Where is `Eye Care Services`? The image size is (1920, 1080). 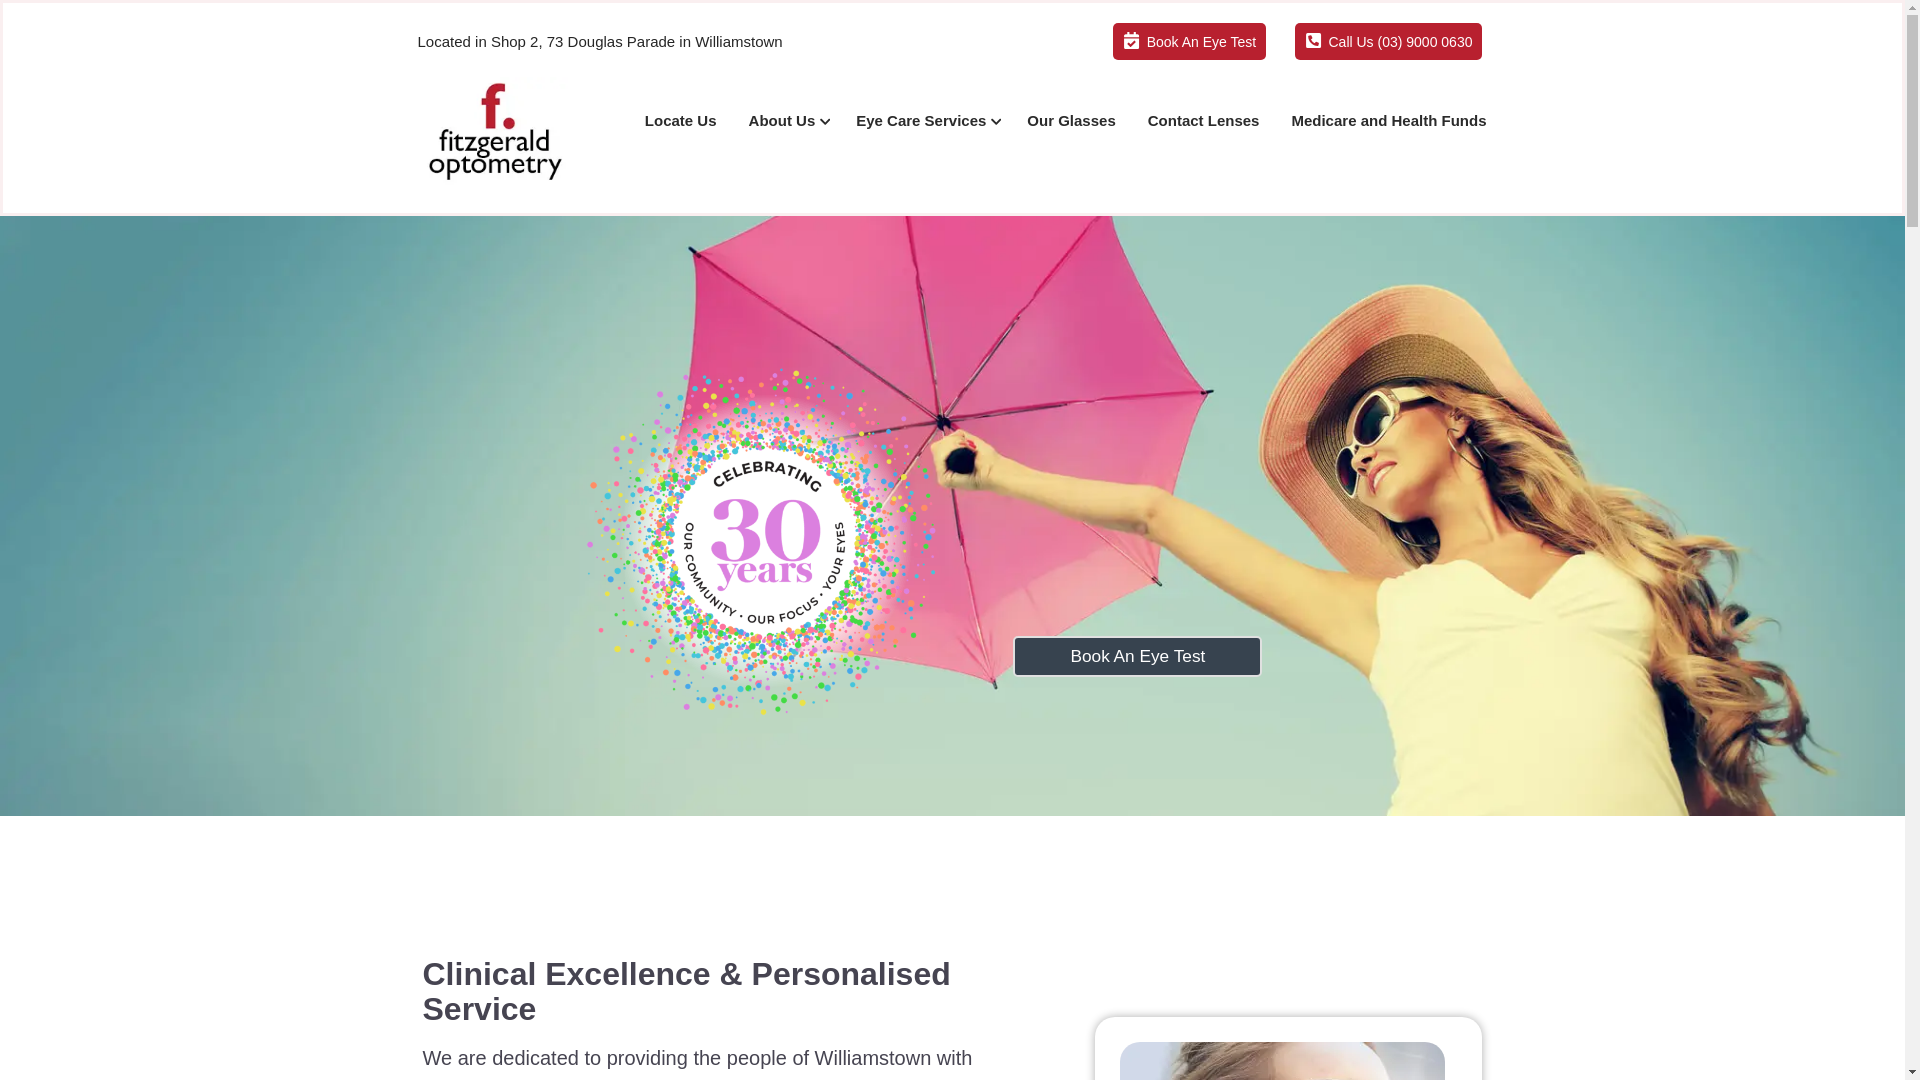 Eye Care Services is located at coordinates (926, 121).